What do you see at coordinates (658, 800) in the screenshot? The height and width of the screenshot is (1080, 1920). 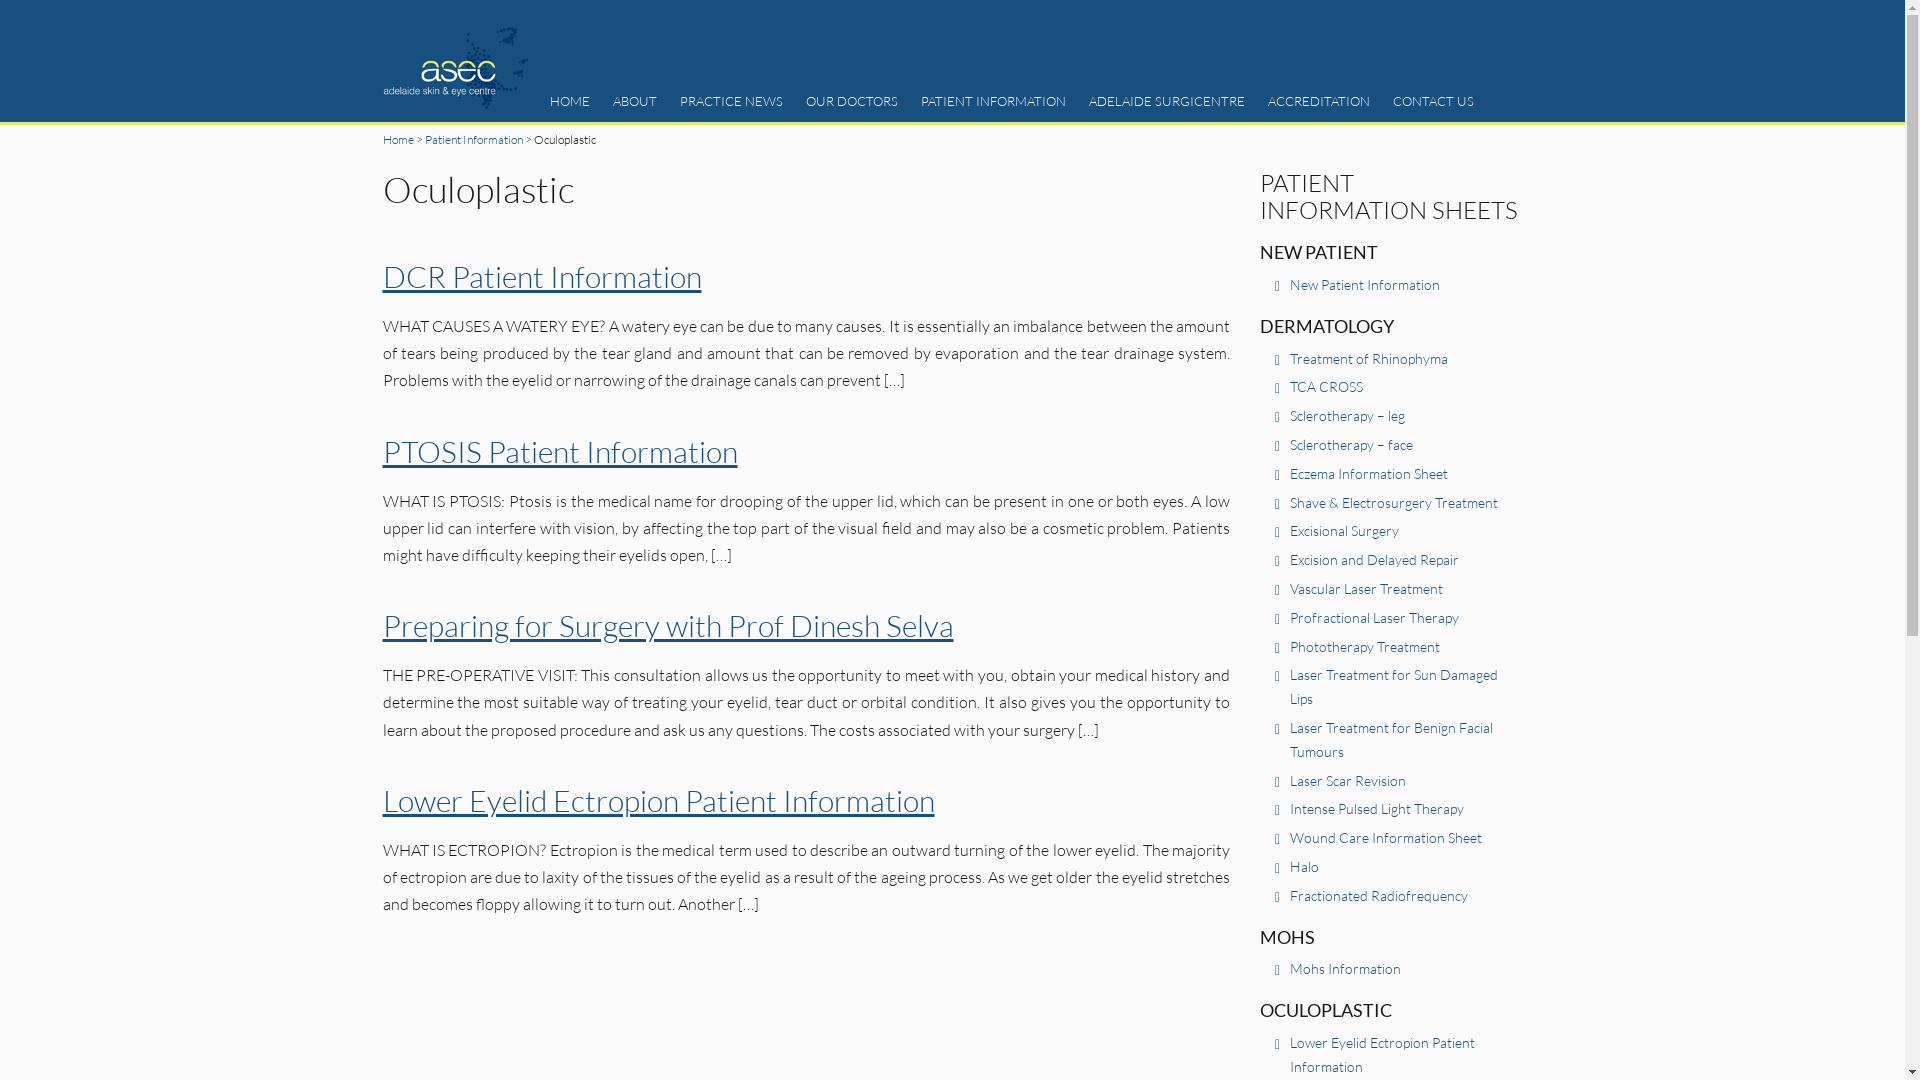 I see `Lower Eyelid Ectropion Patient Information` at bounding box center [658, 800].